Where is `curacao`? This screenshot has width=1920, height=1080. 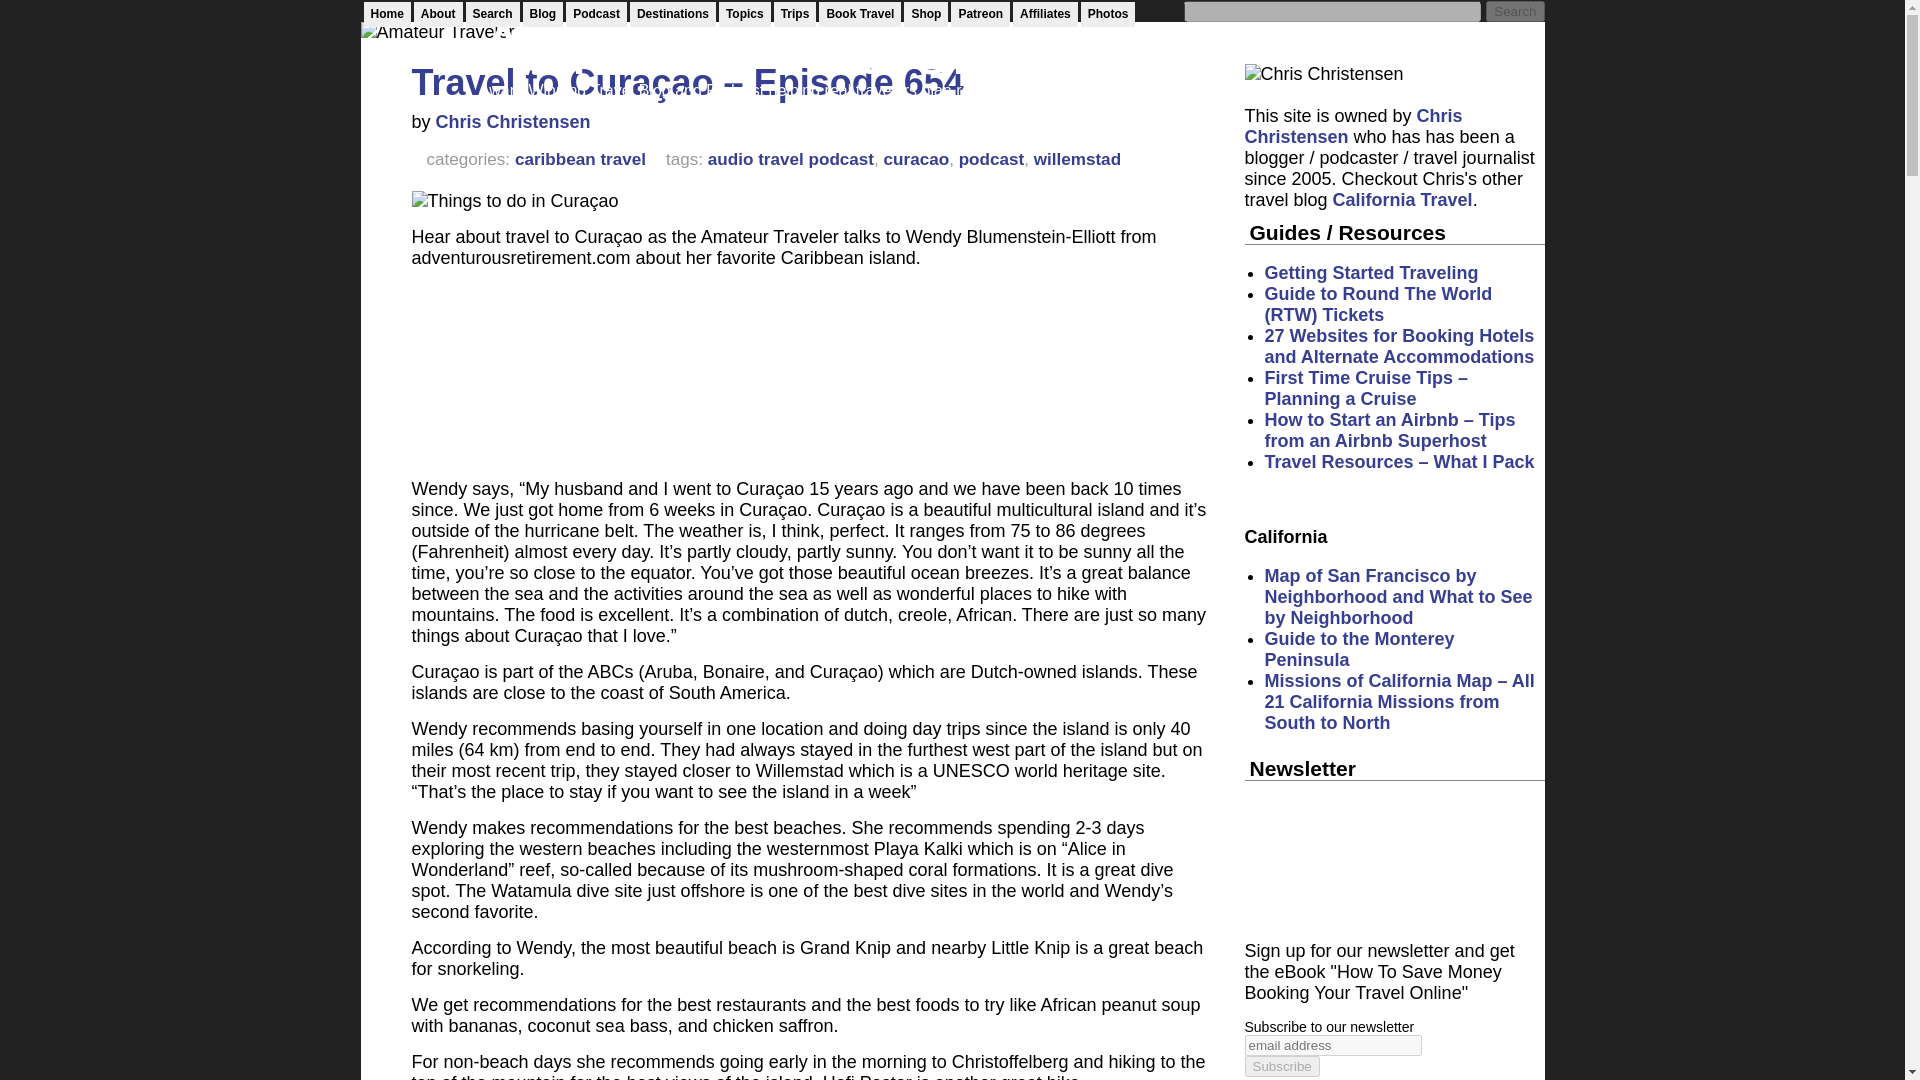
curacao is located at coordinates (916, 159).